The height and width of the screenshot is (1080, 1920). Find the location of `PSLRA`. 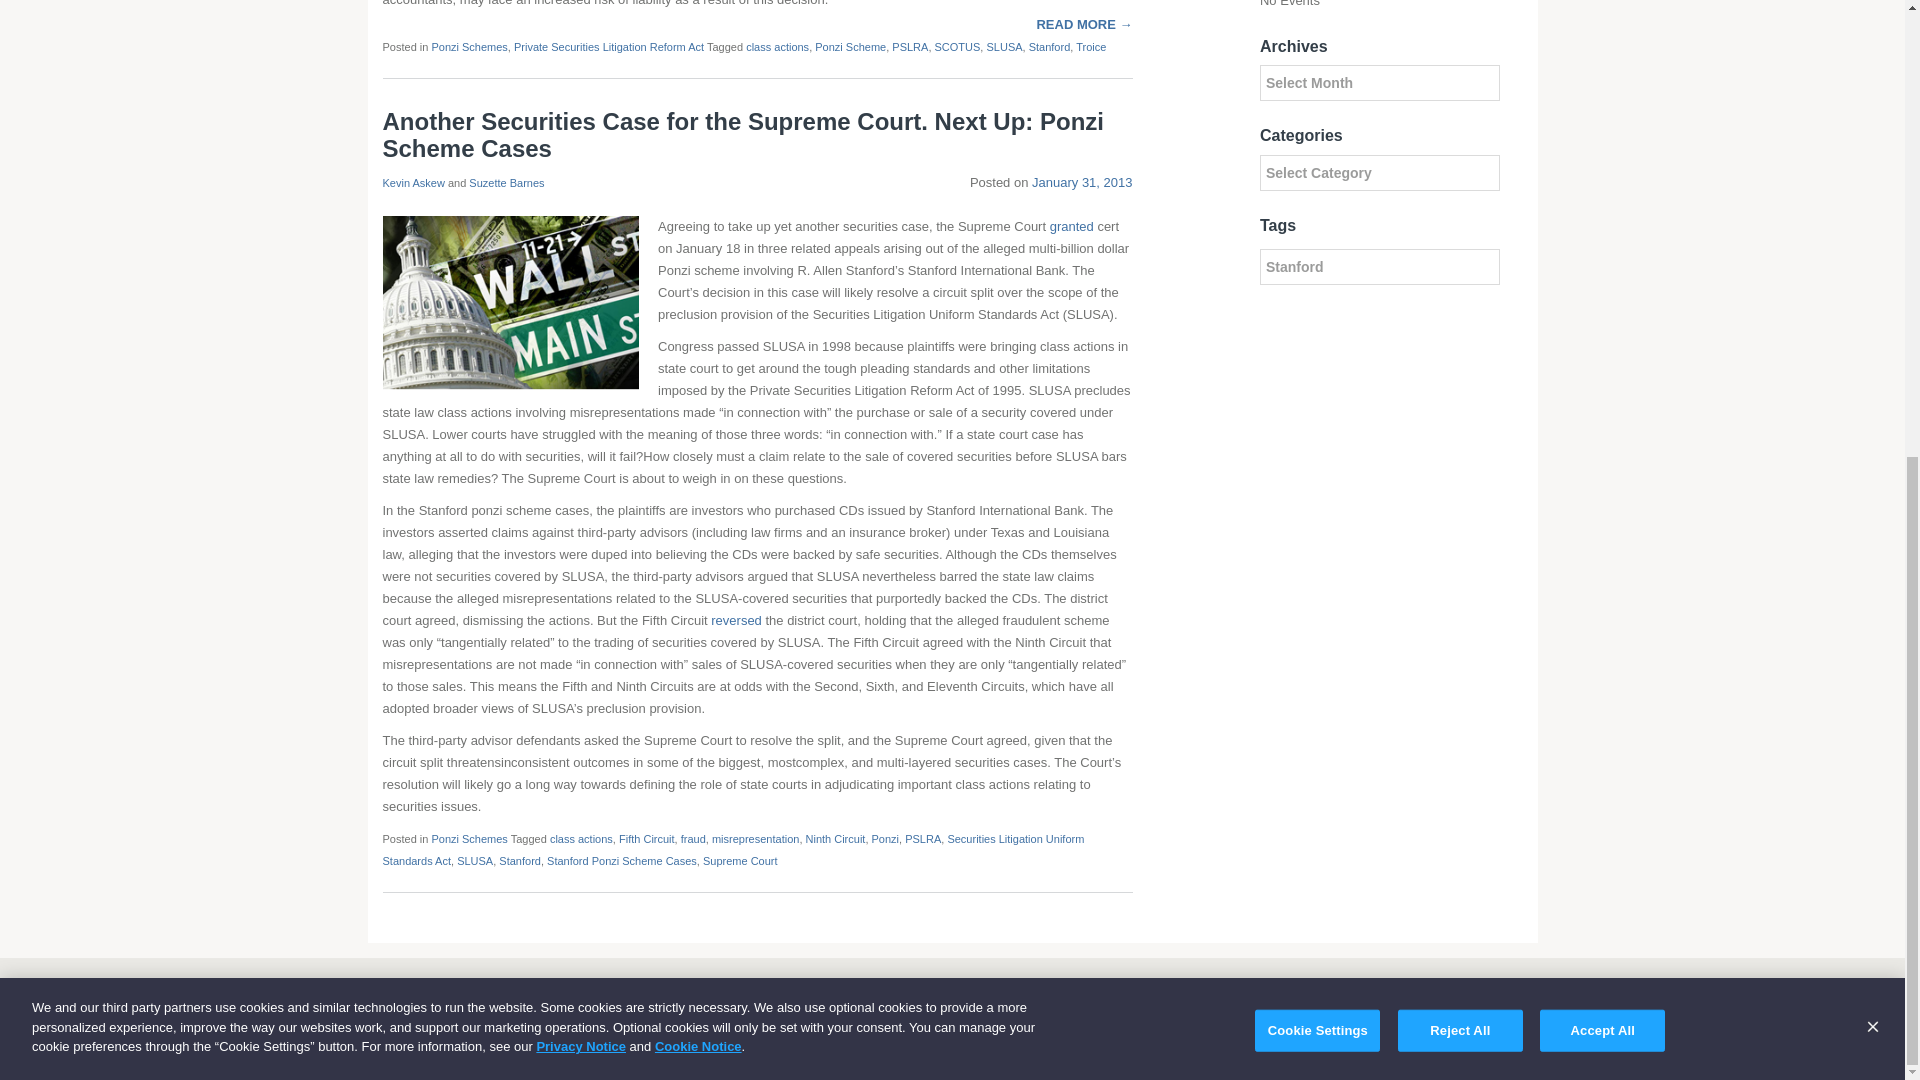

PSLRA is located at coordinates (910, 46).